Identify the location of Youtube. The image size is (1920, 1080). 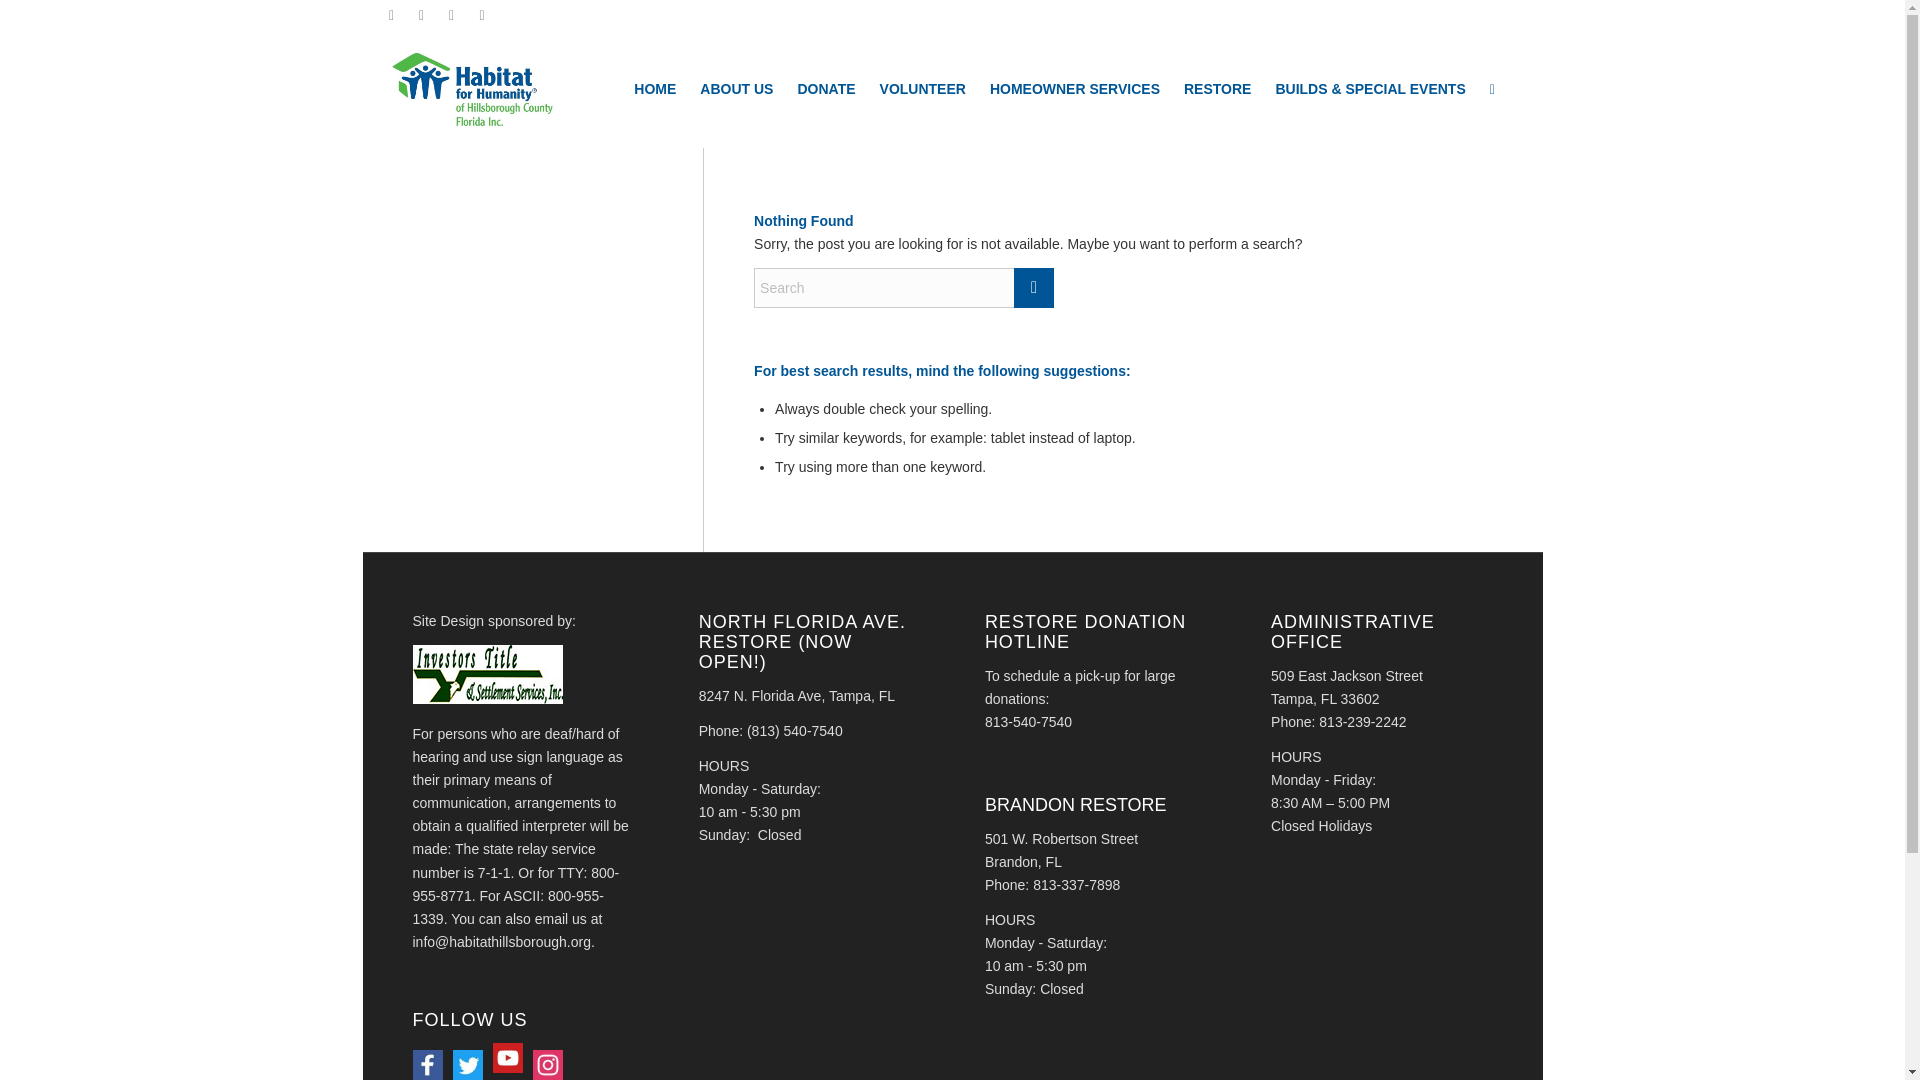
(452, 15).